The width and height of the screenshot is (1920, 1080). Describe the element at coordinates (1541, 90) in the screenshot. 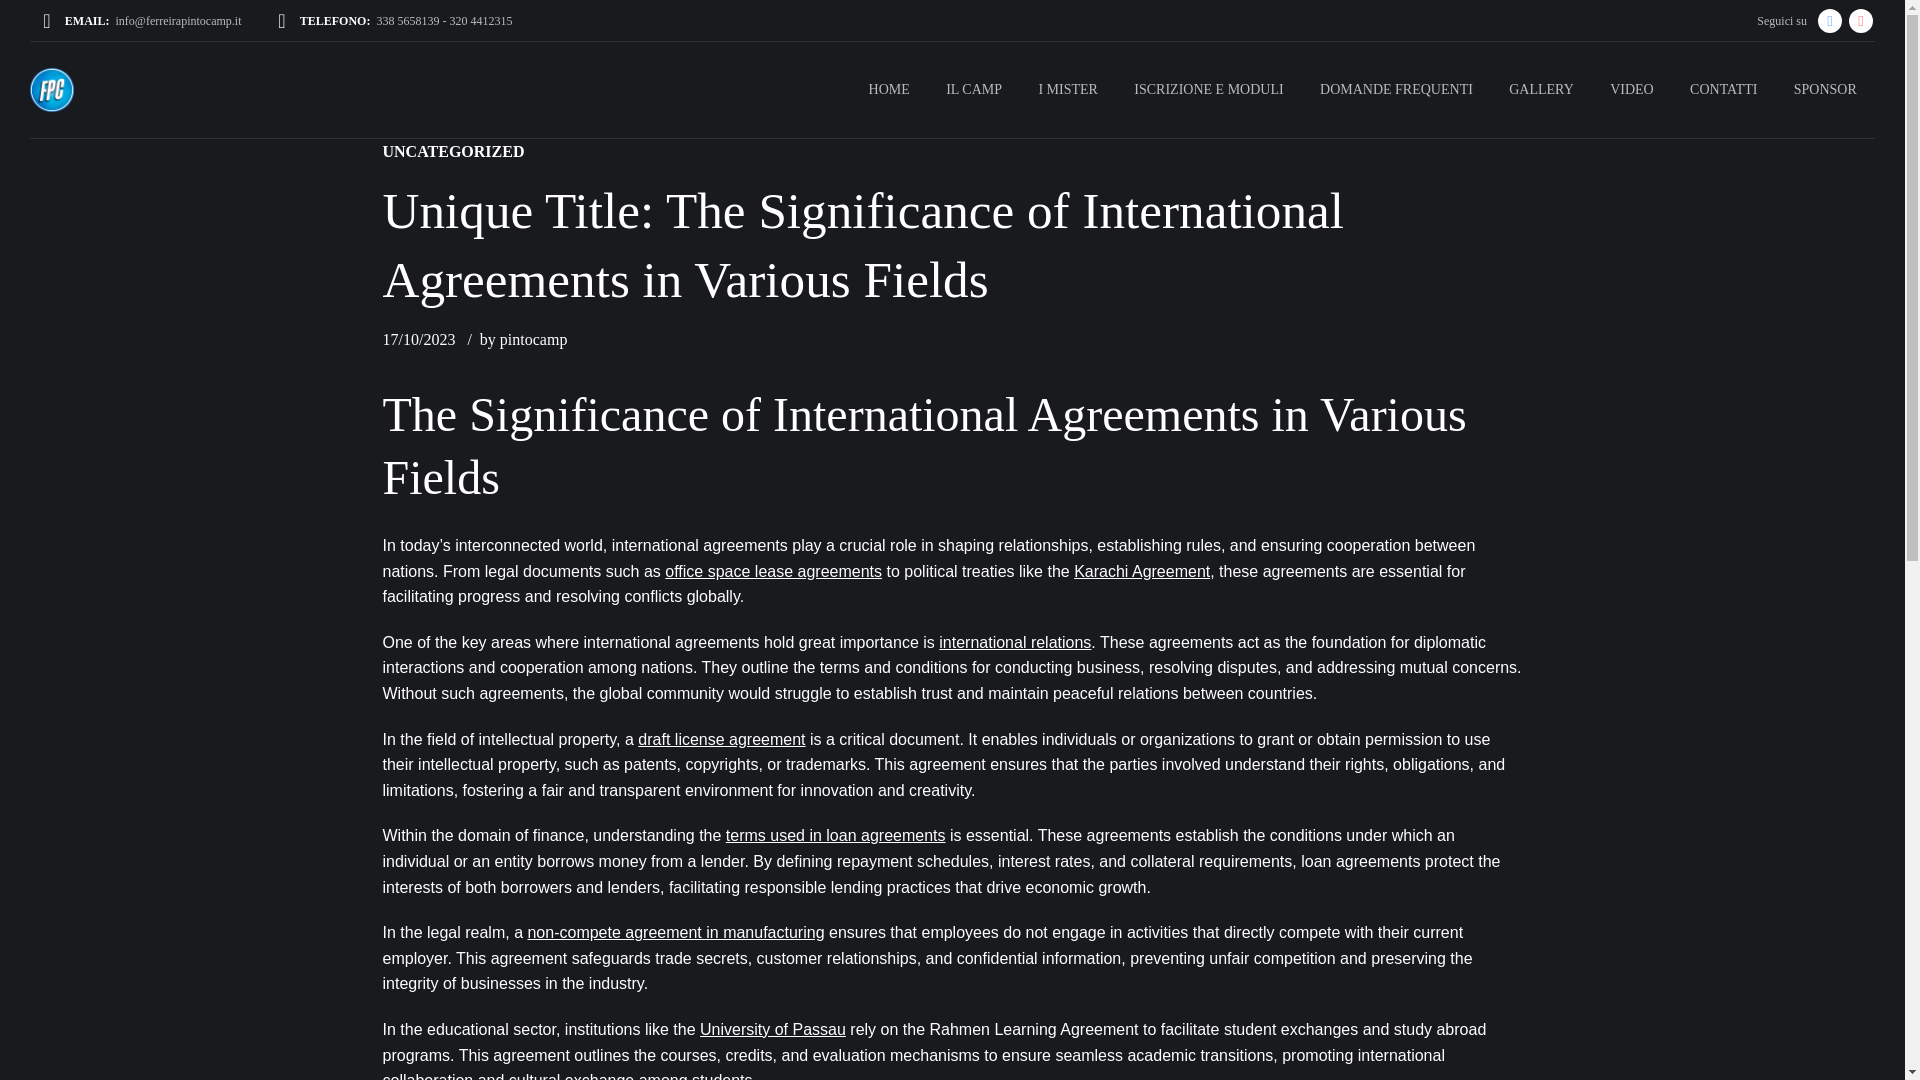

I see `GALLERY` at that location.